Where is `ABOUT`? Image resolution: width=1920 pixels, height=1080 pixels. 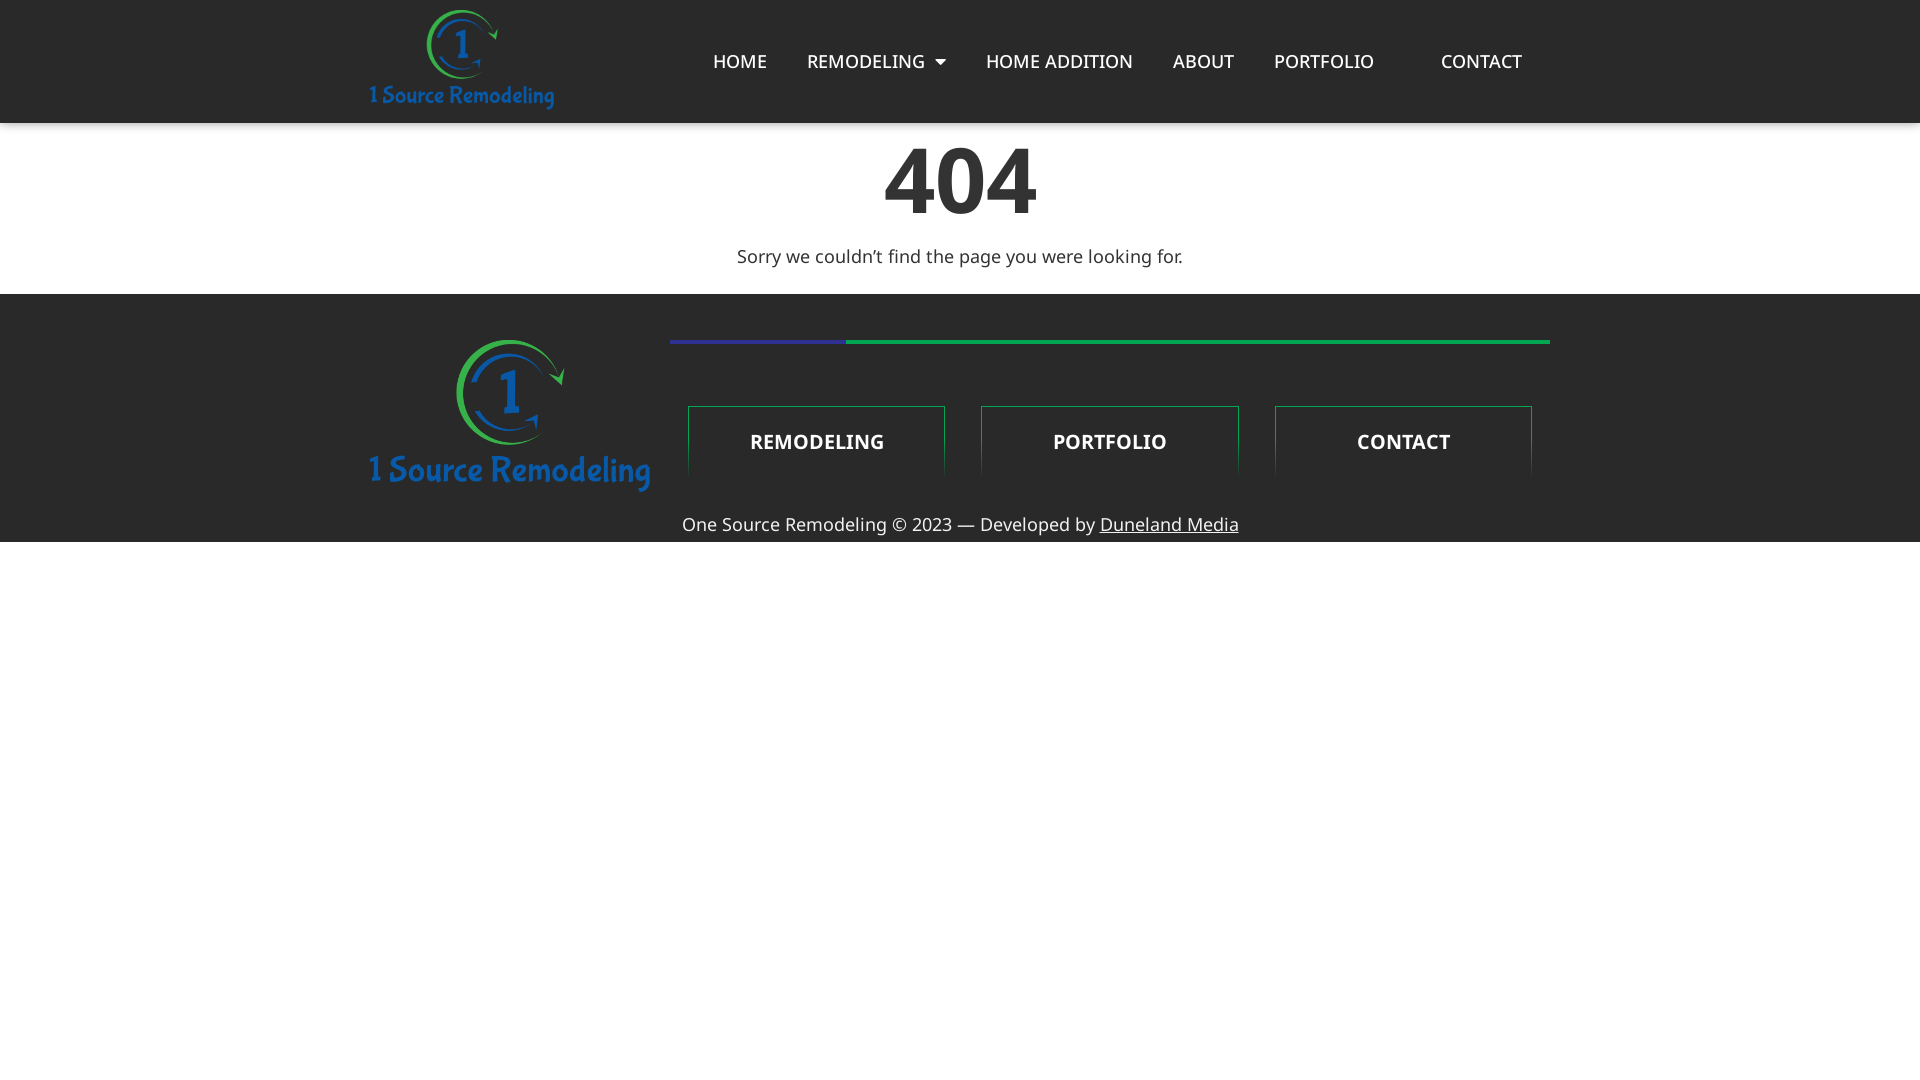 ABOUT is located at coordinates (1204, 61).